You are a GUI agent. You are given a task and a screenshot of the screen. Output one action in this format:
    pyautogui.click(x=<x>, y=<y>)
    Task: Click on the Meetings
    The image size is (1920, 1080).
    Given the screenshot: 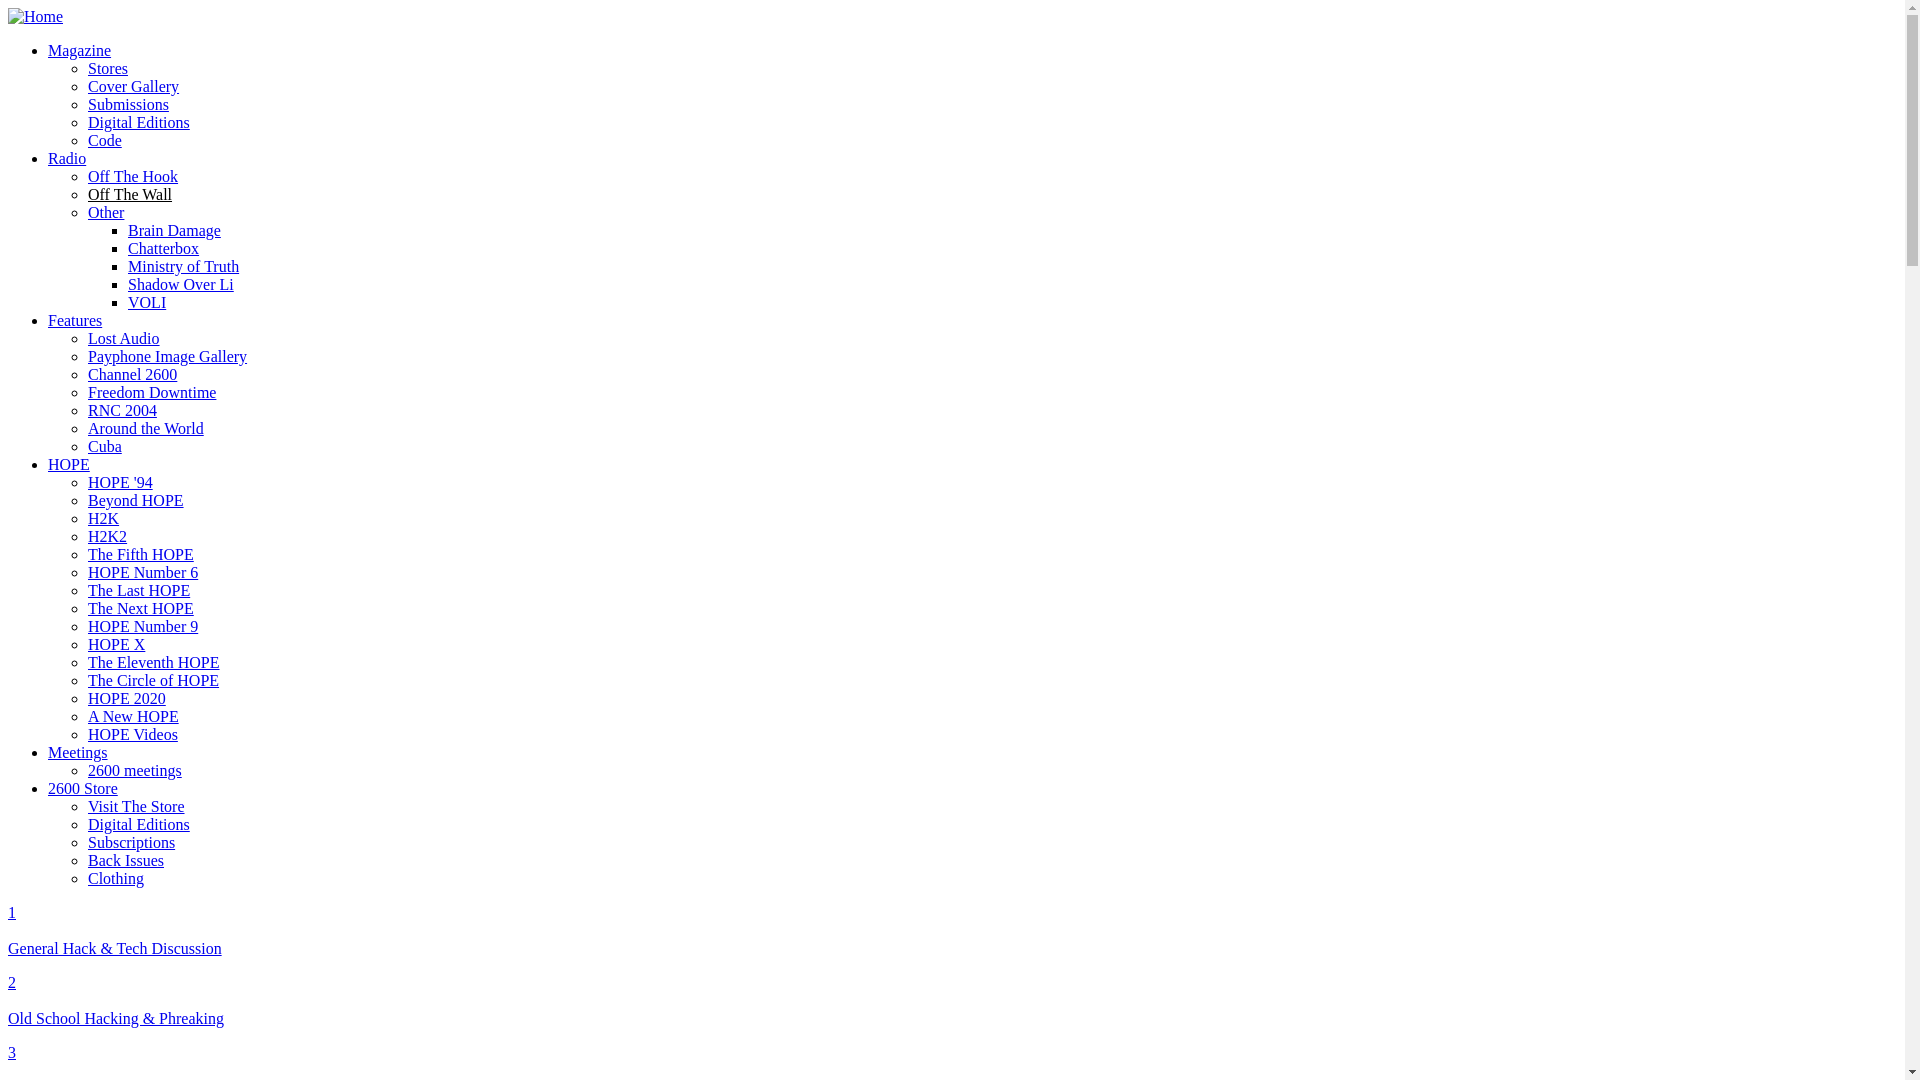 What is the action you would take?
    pyautogui.click(x=78, y=752)
    